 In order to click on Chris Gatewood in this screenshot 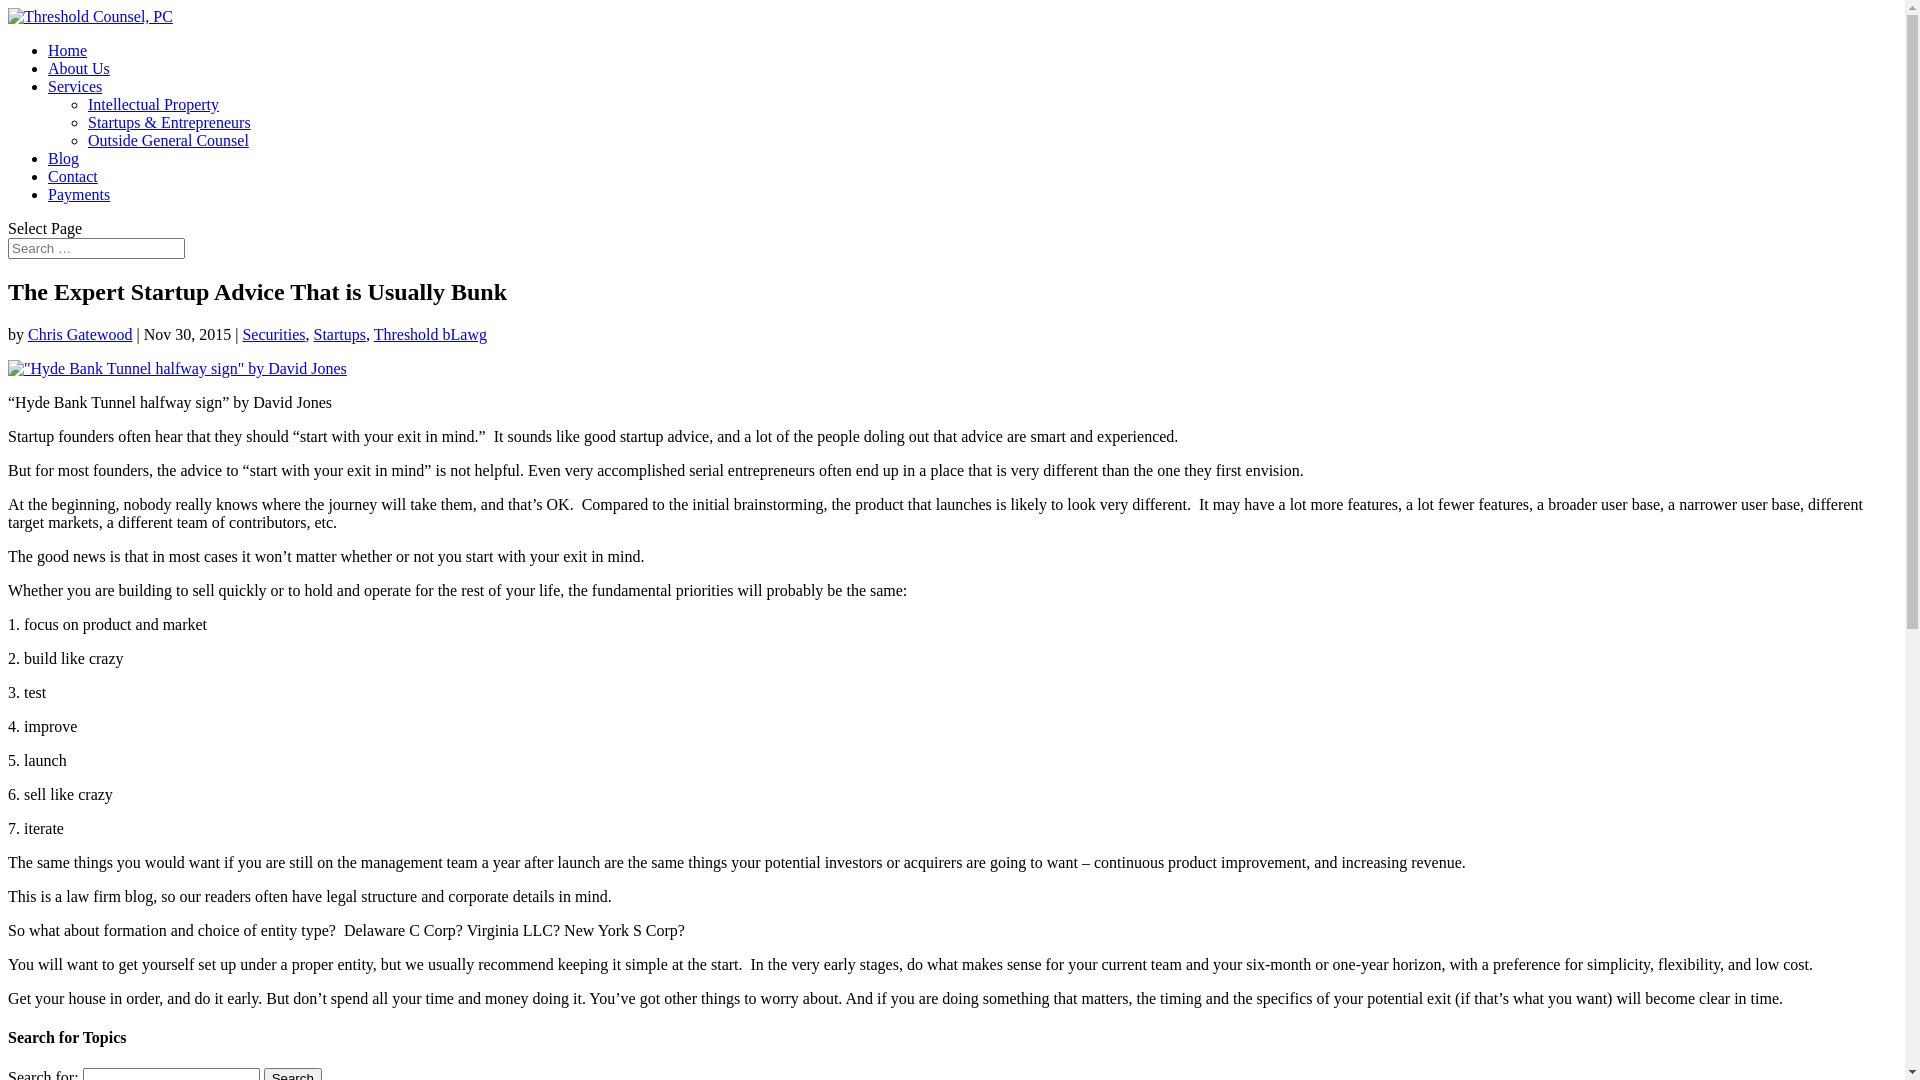, I will do `click(80, 334)`.